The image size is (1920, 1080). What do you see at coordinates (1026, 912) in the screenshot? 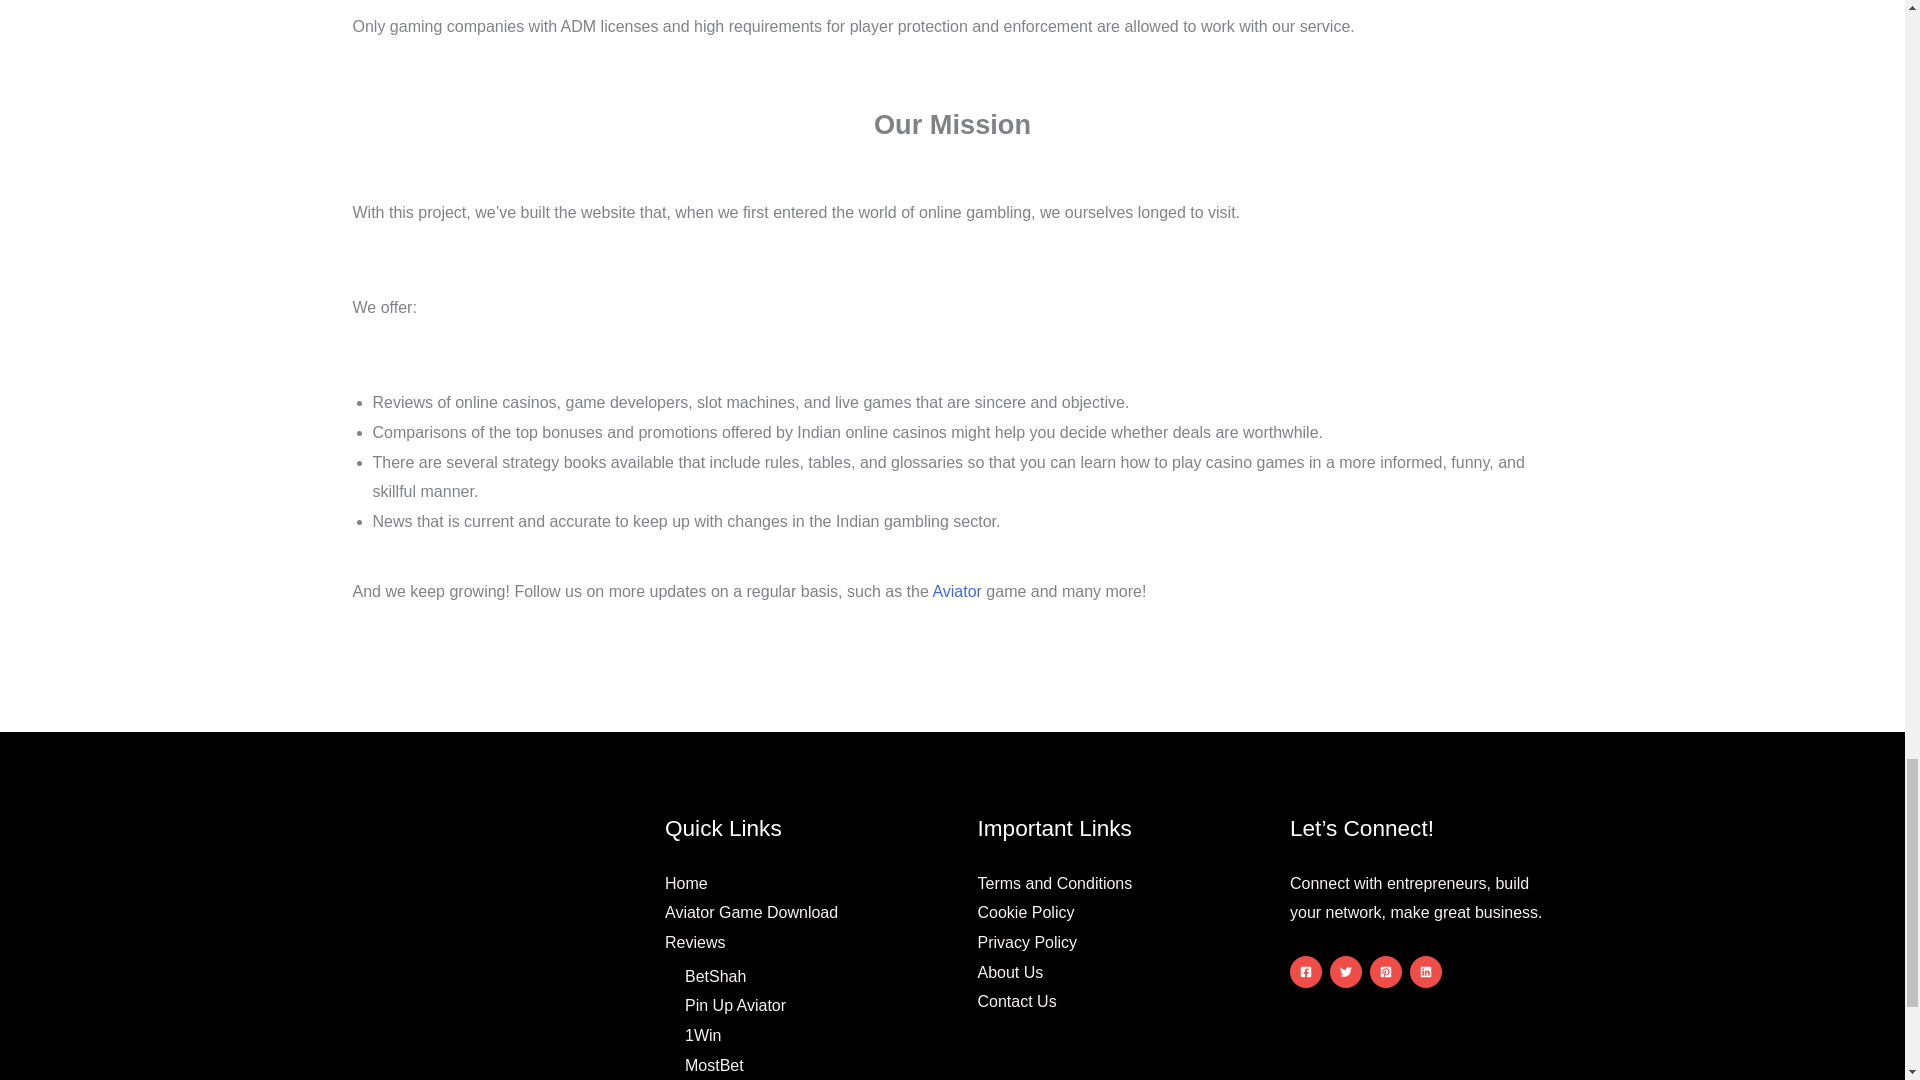
I see `Cookie Policy` at bounding box center [1026, 912].